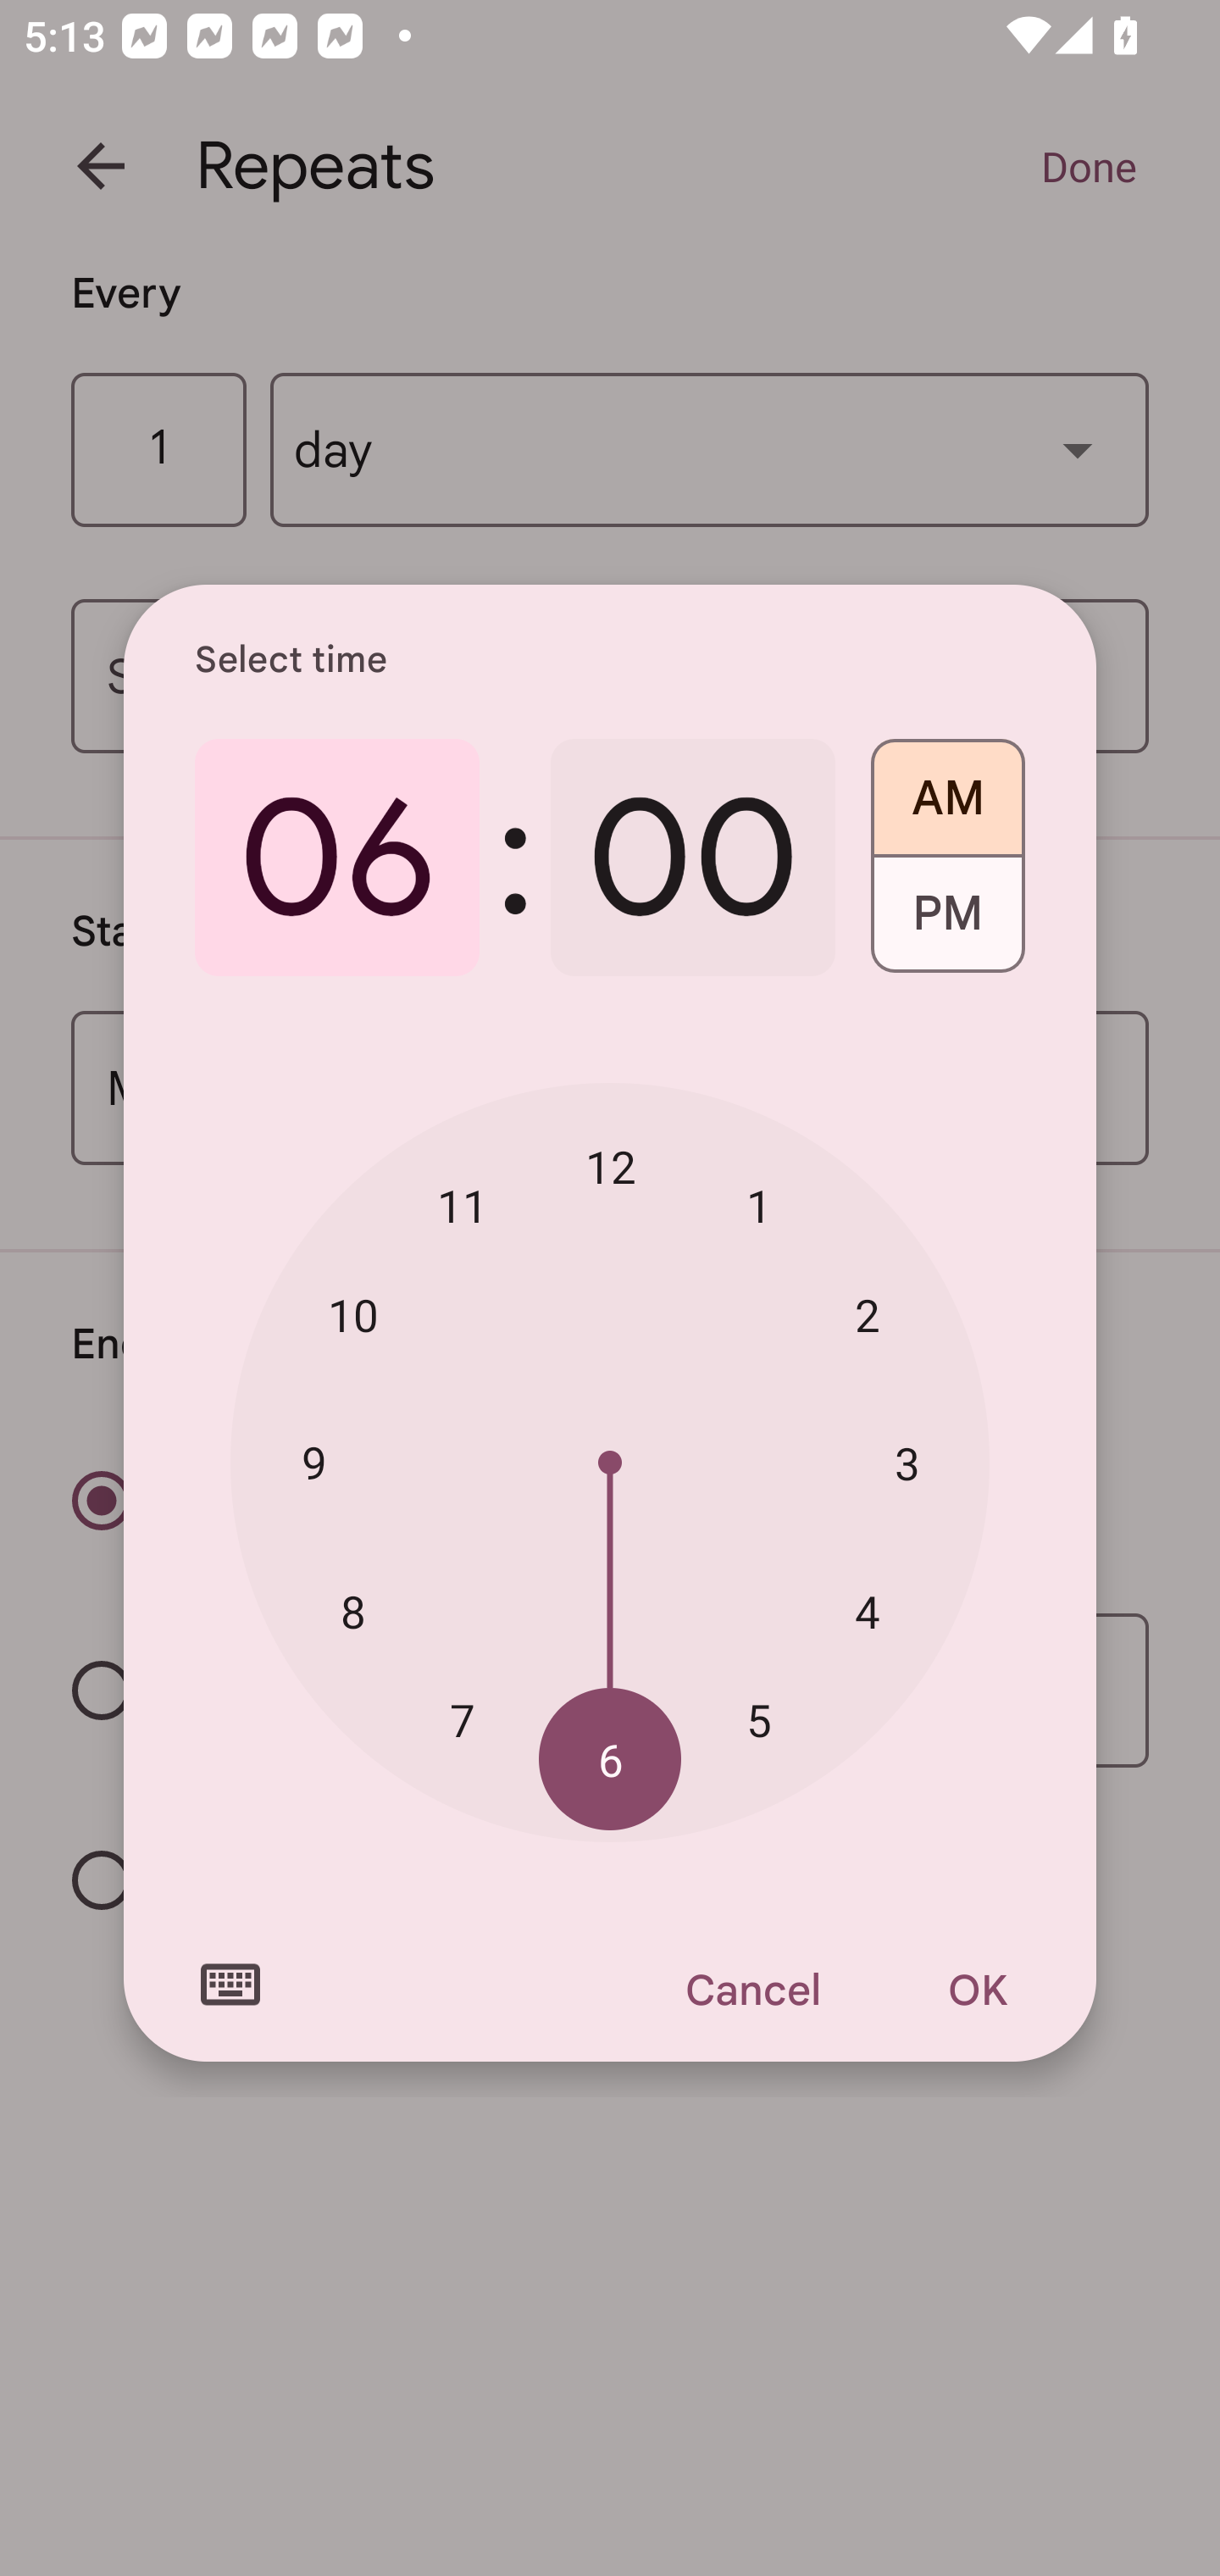  What do you see at coordinates (868, 1315) in the screenshot?
I see `2 2 o'clock` at bounding box center [868, 1315].